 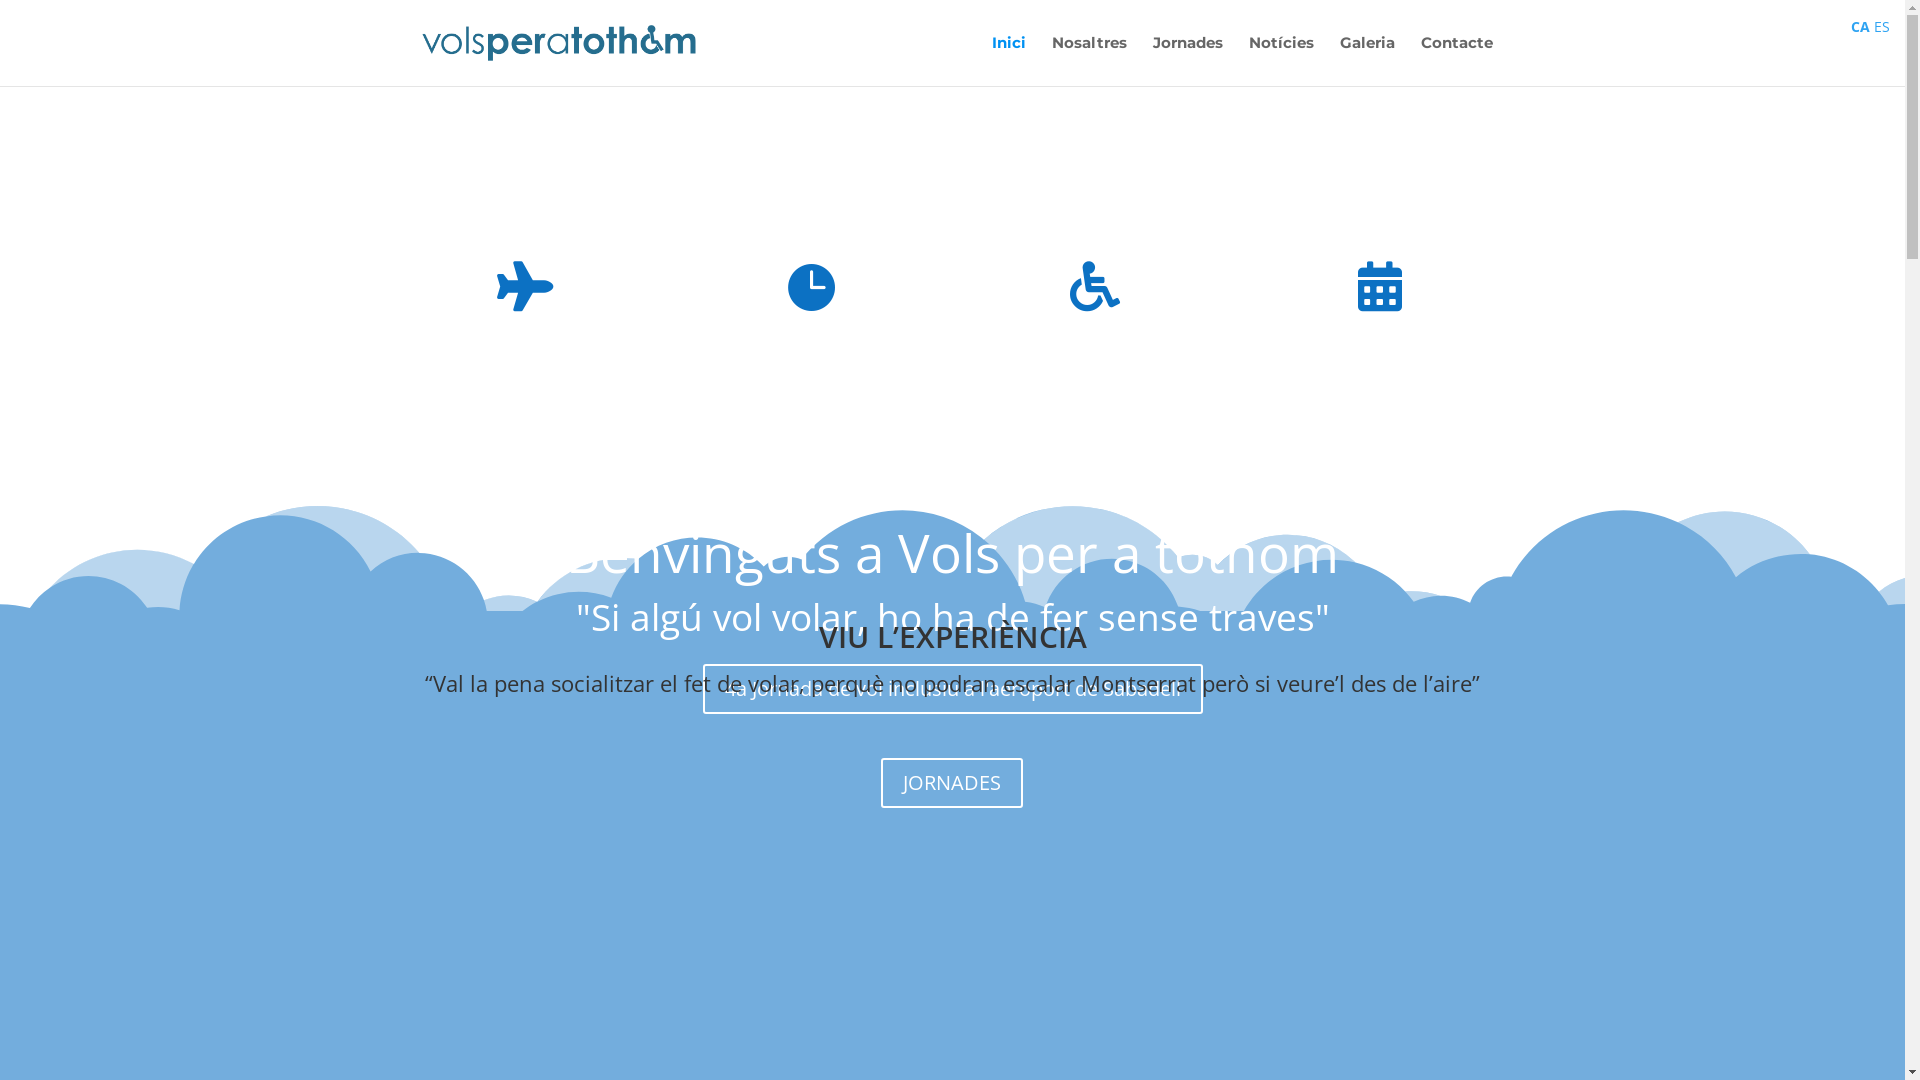 What do you see at coordinates (952, 783) in the screenshot?
I see `JORNADES` at bounding box center [952, 783].